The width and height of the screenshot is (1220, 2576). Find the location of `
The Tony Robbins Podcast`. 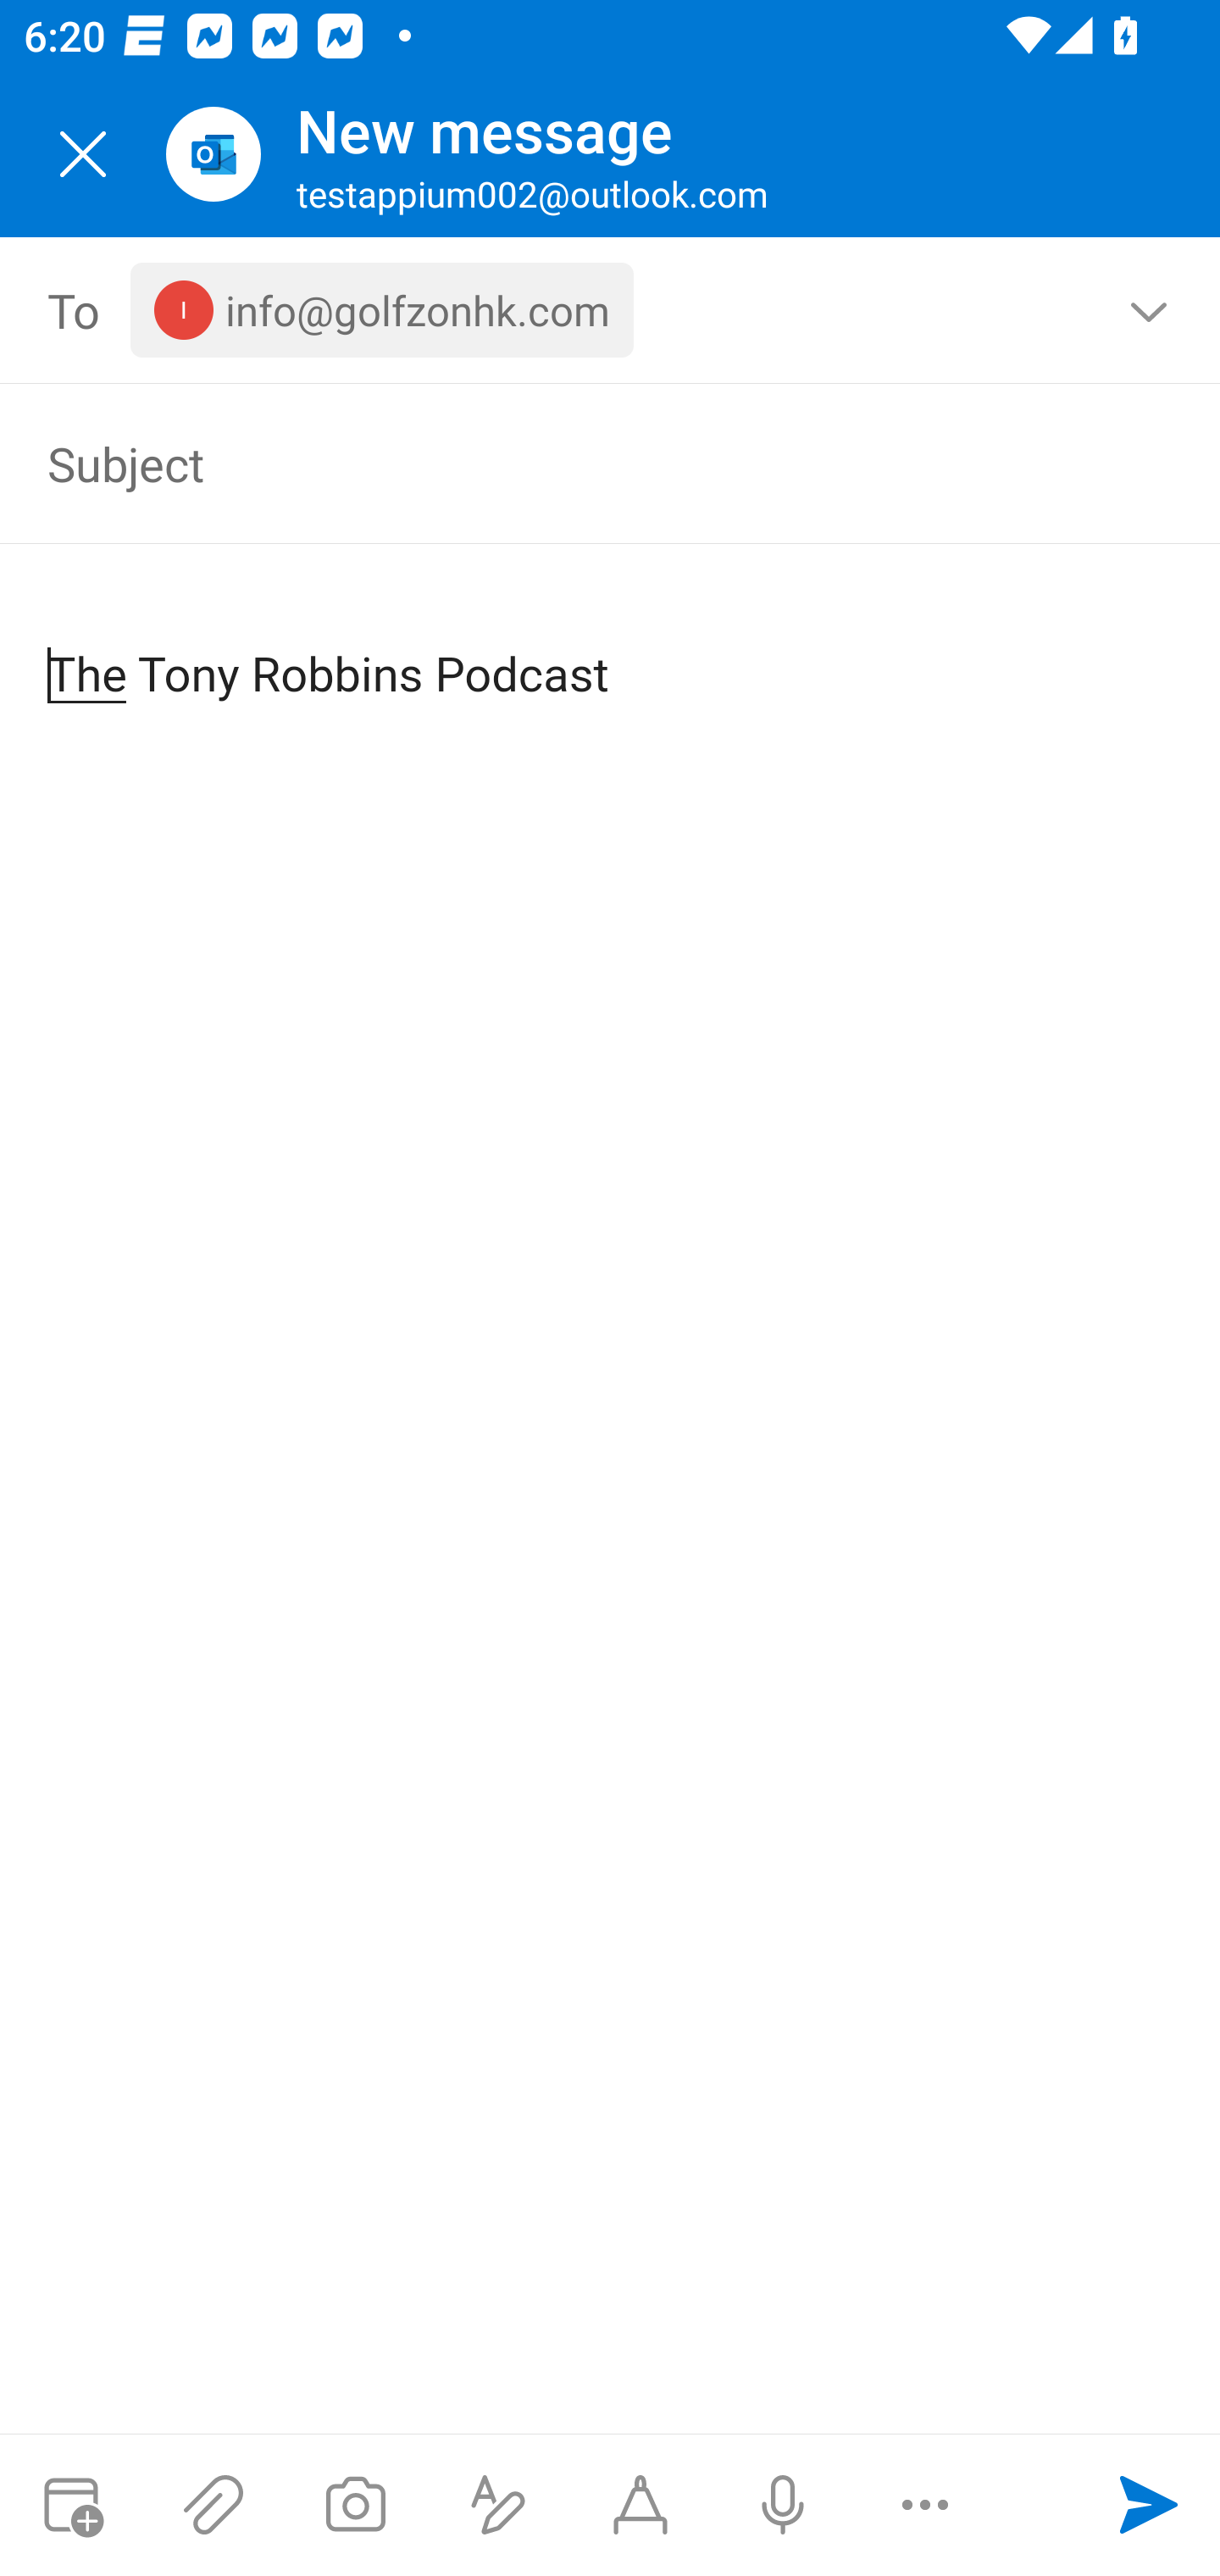


The Tony Robbins Podcast is located at coordinates (612, 647).